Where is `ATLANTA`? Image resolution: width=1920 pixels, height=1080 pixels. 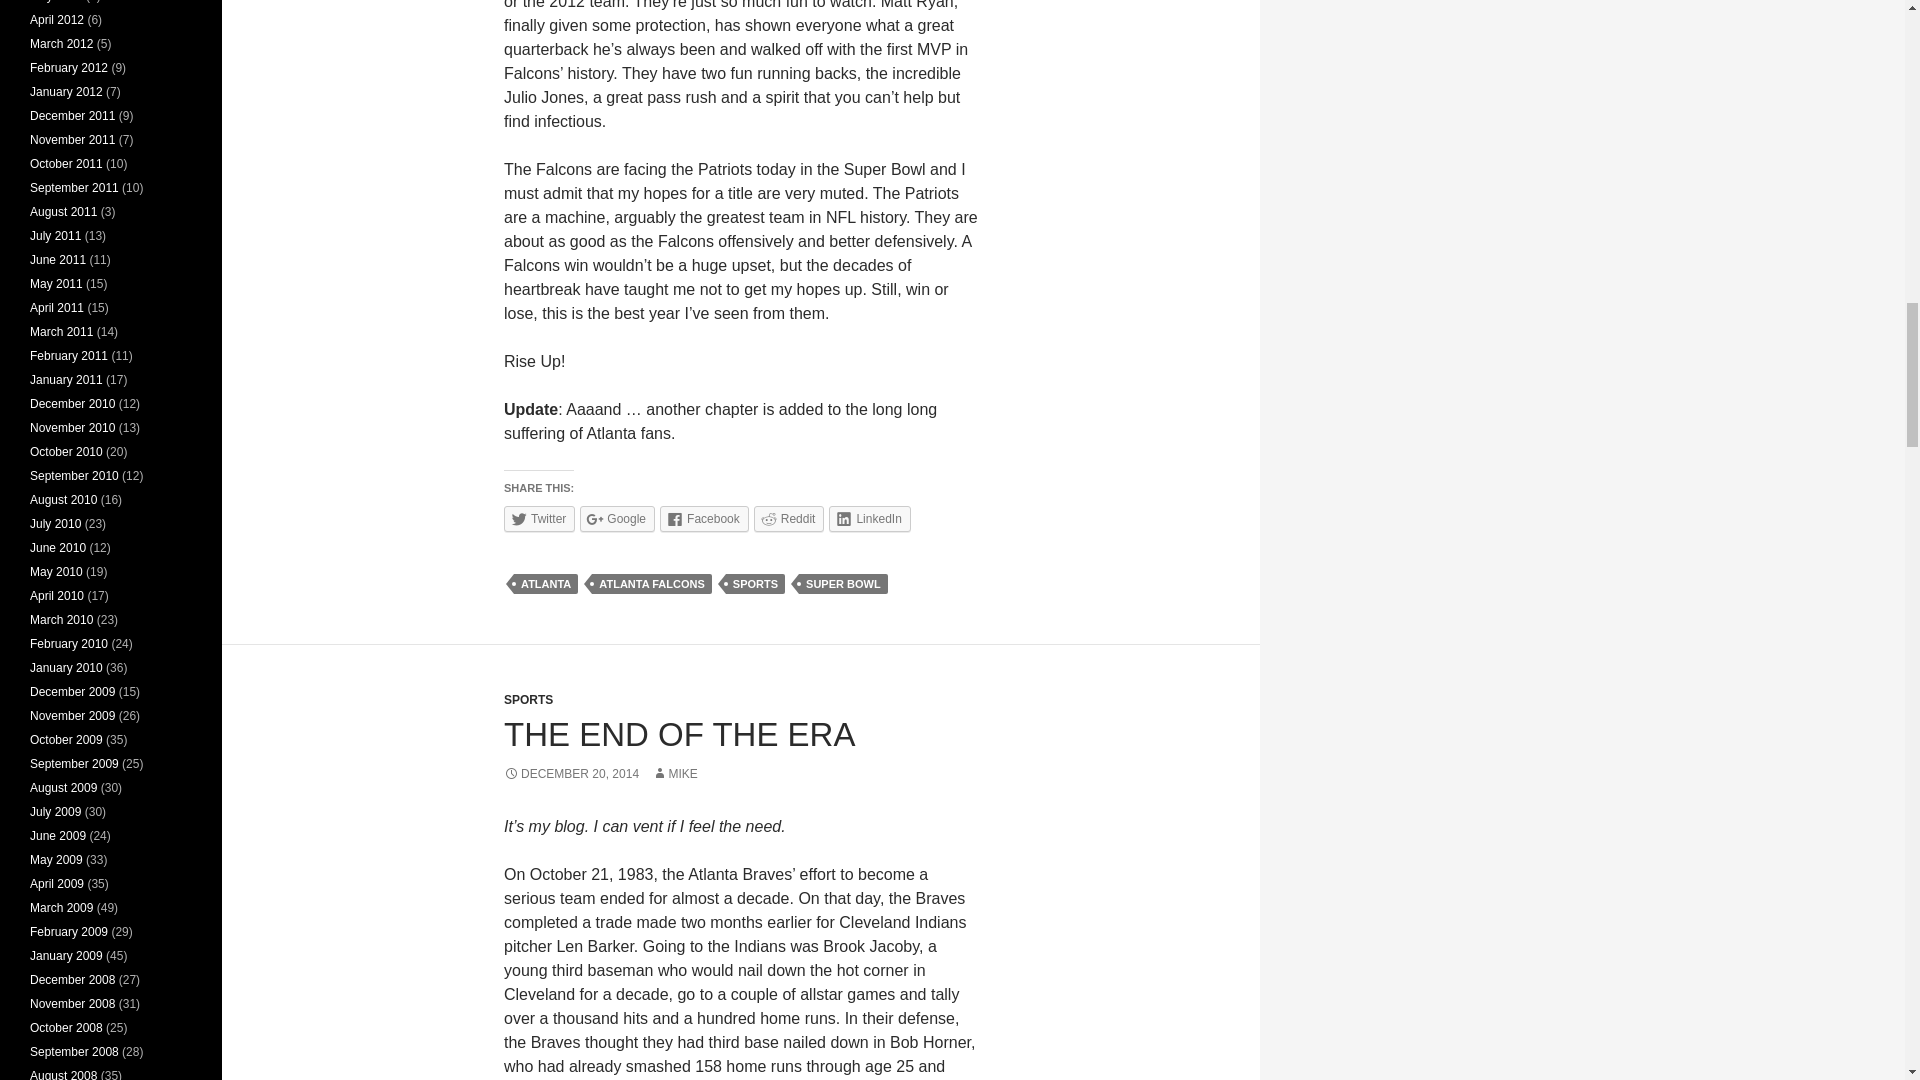
ATLANTA is located at coordinates (546, 584).